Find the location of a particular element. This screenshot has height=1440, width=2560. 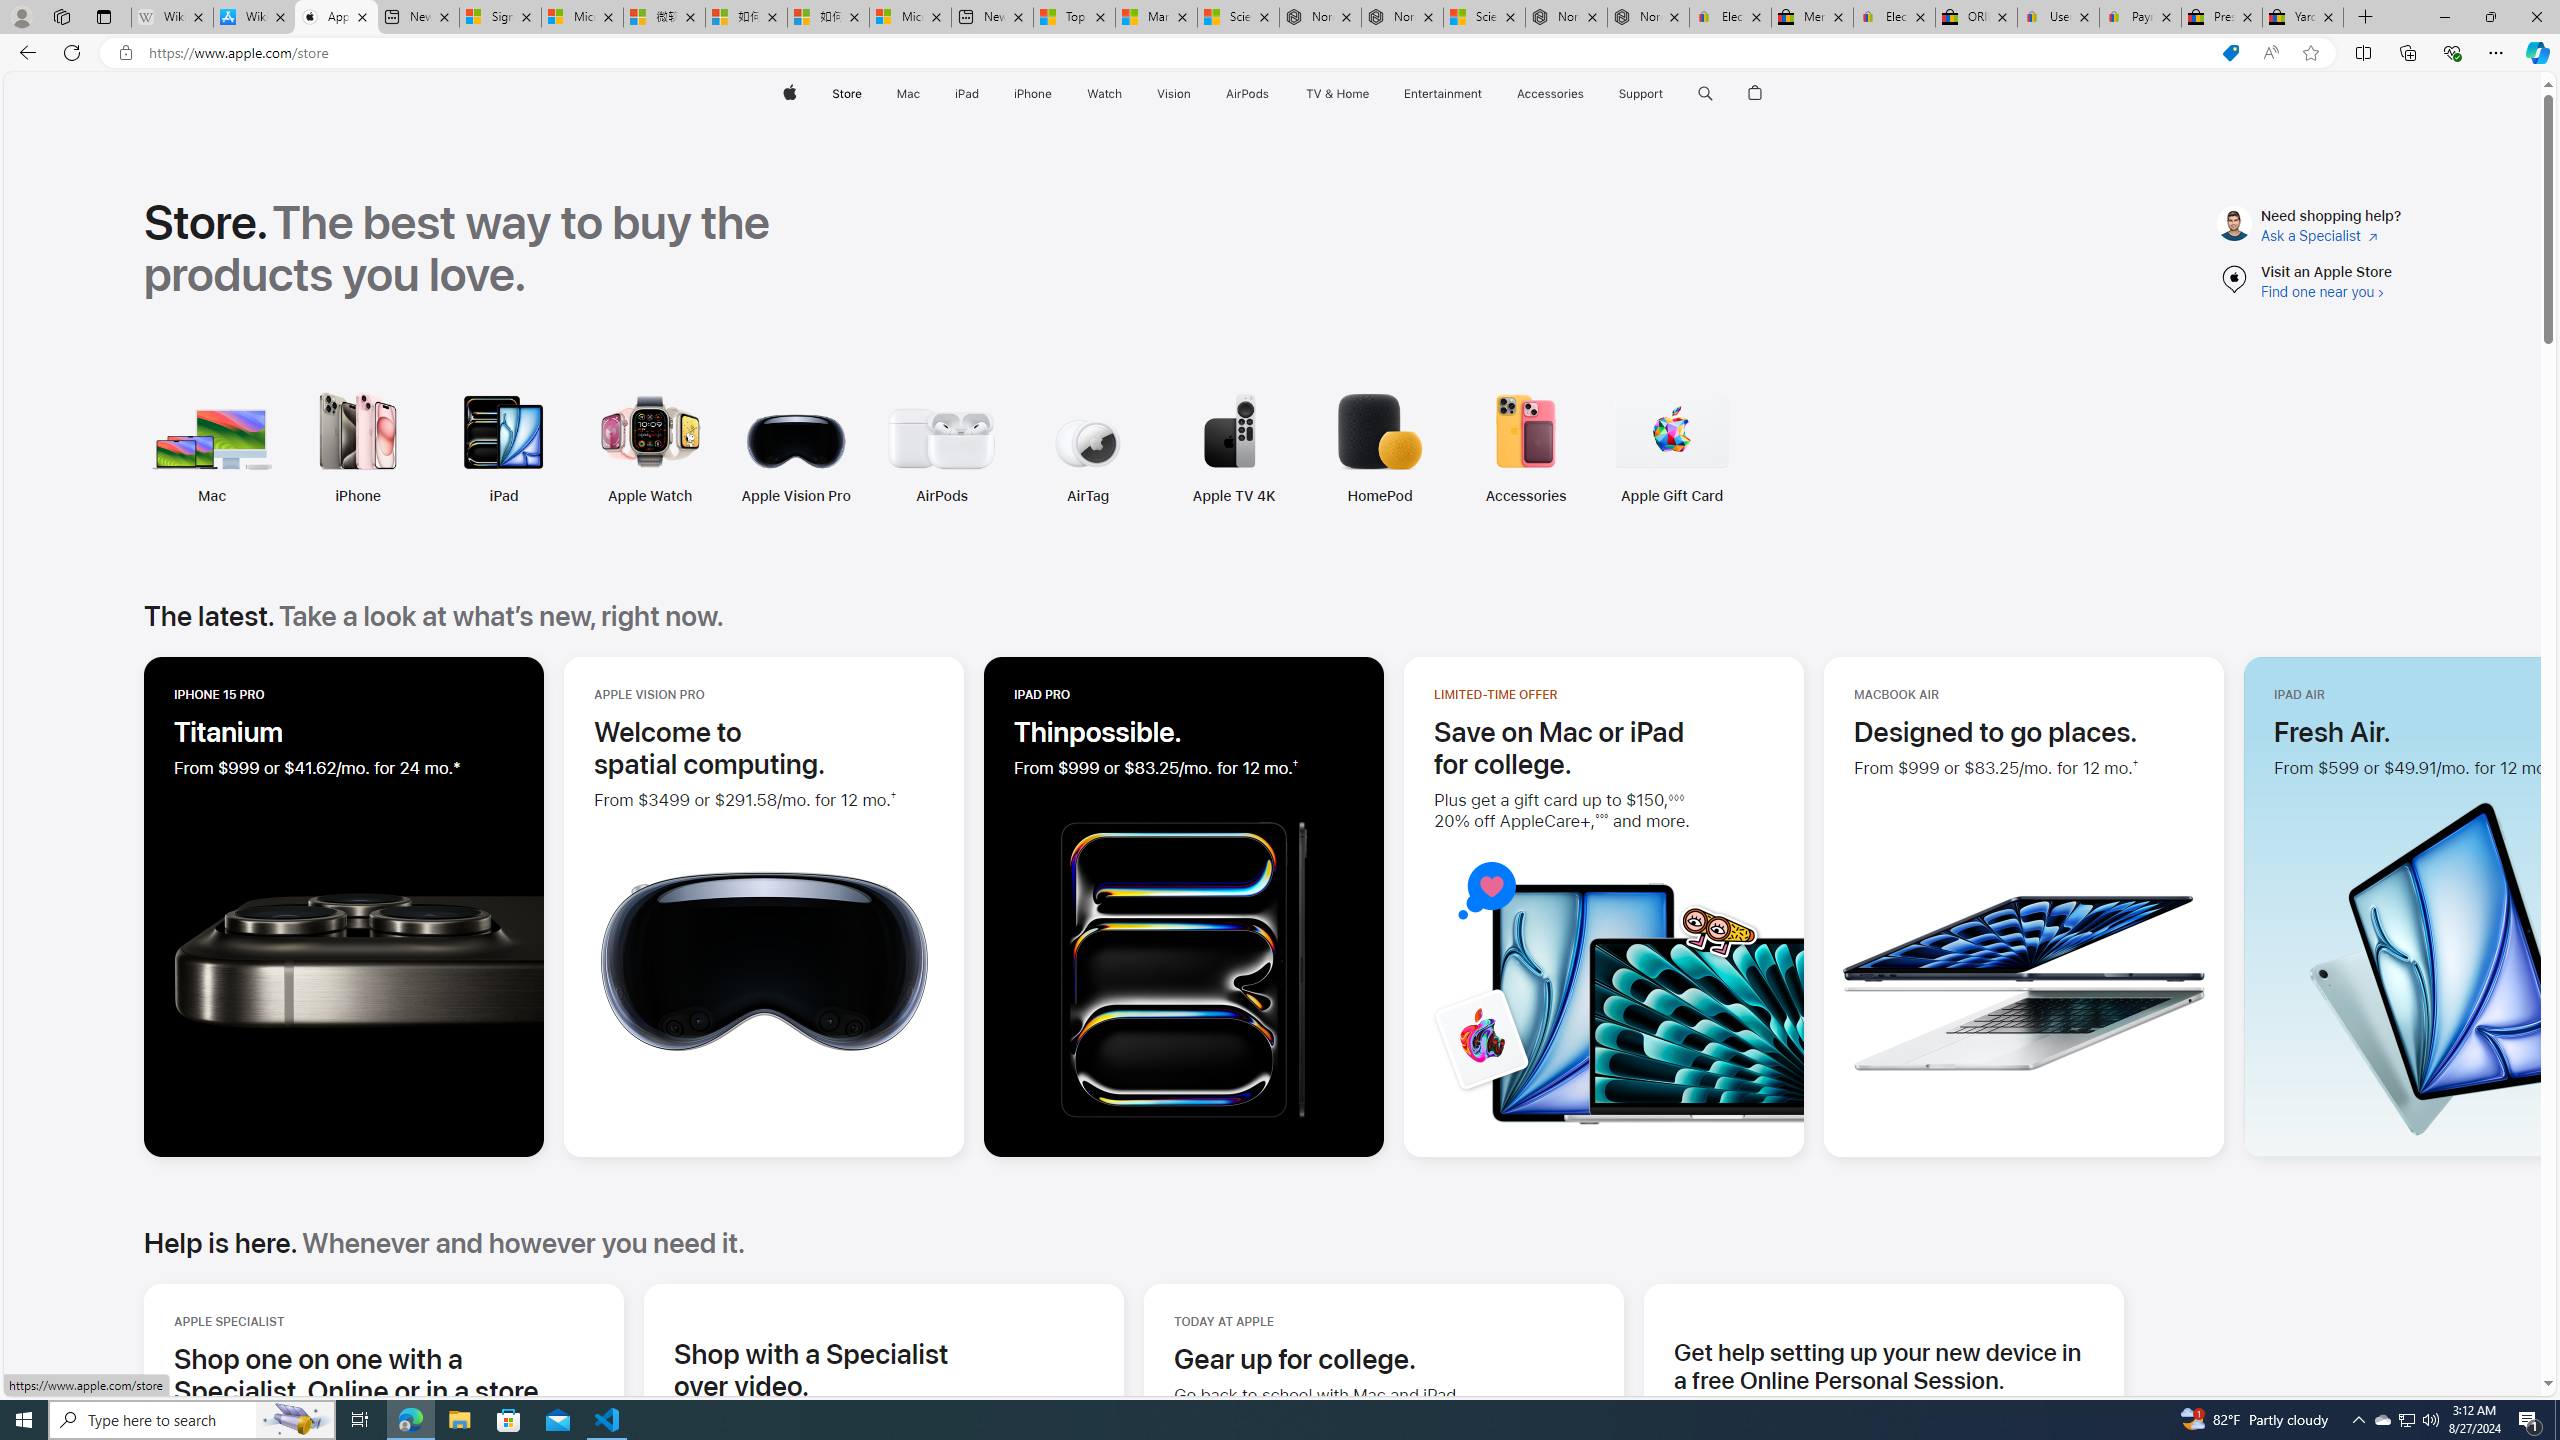

Entertainment menu is located at coordinates (1486, 94).